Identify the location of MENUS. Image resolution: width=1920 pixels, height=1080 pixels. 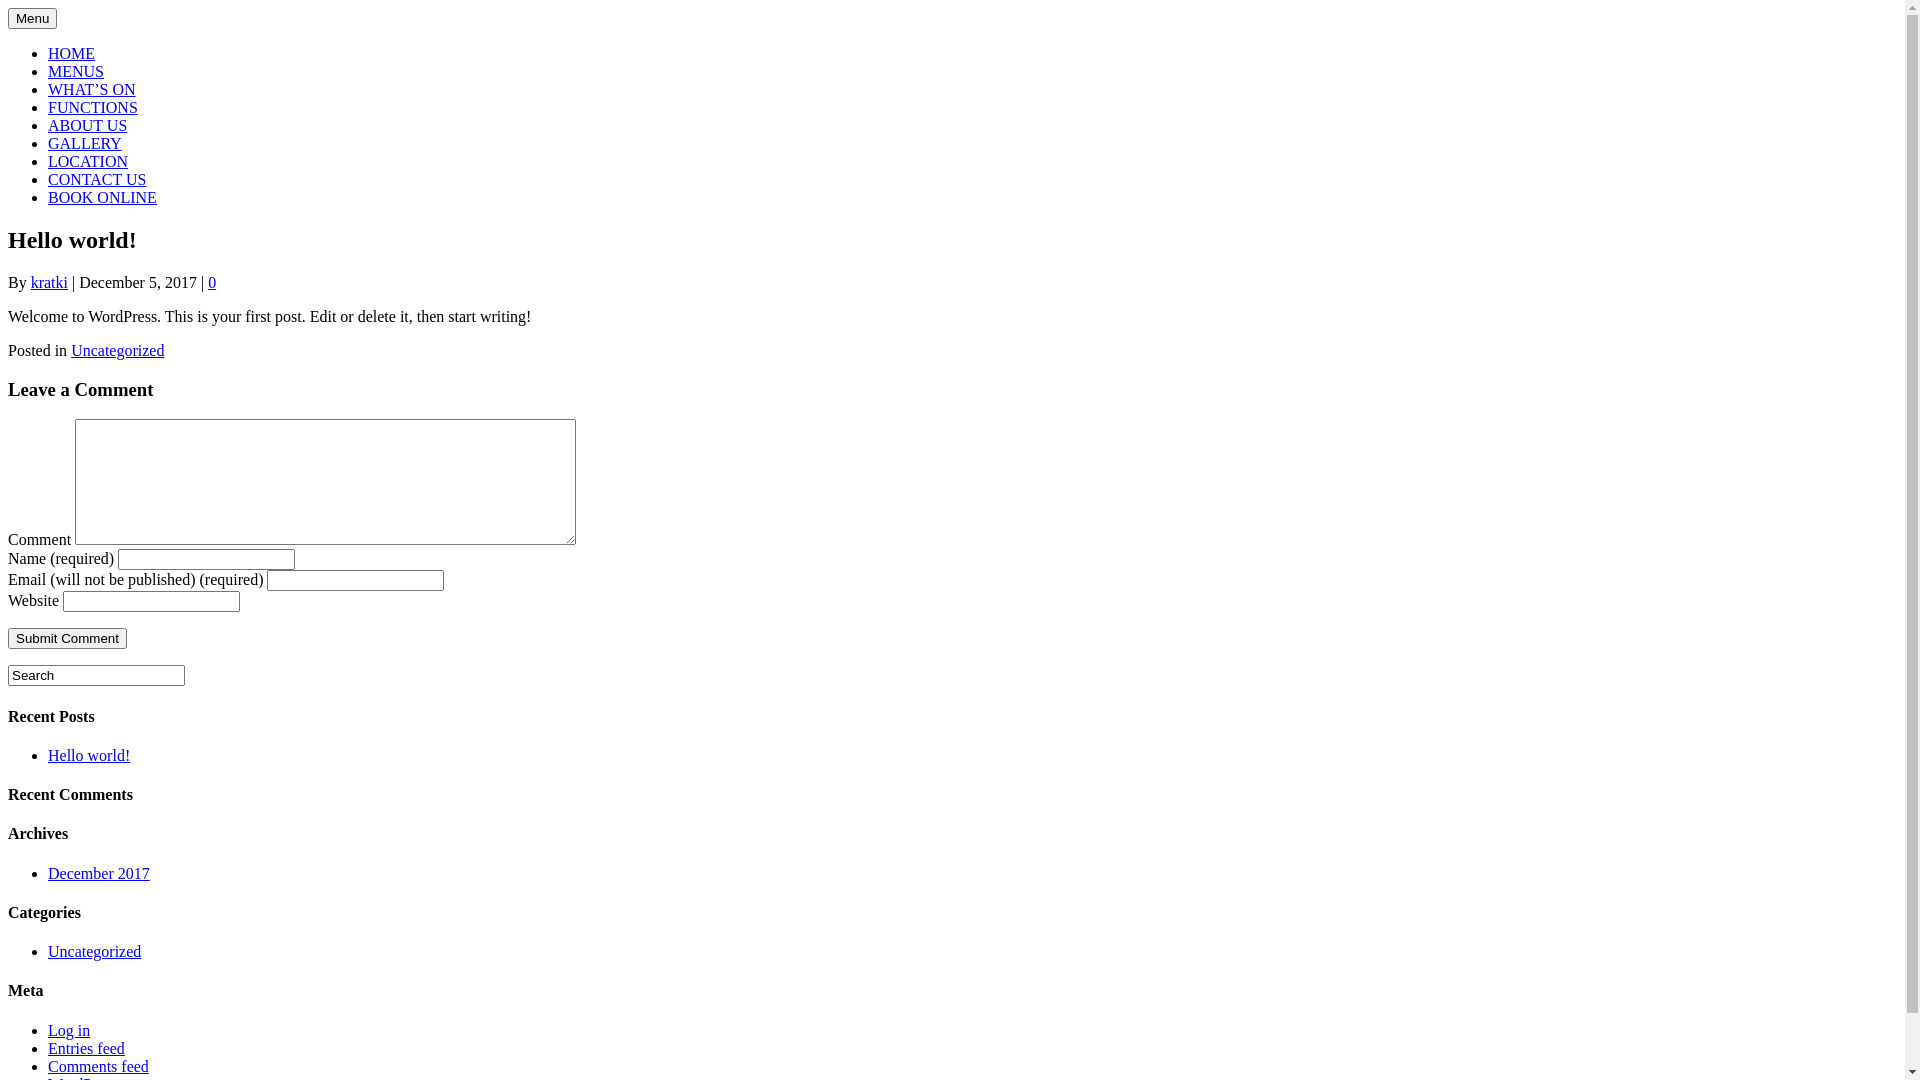
(76, 72).